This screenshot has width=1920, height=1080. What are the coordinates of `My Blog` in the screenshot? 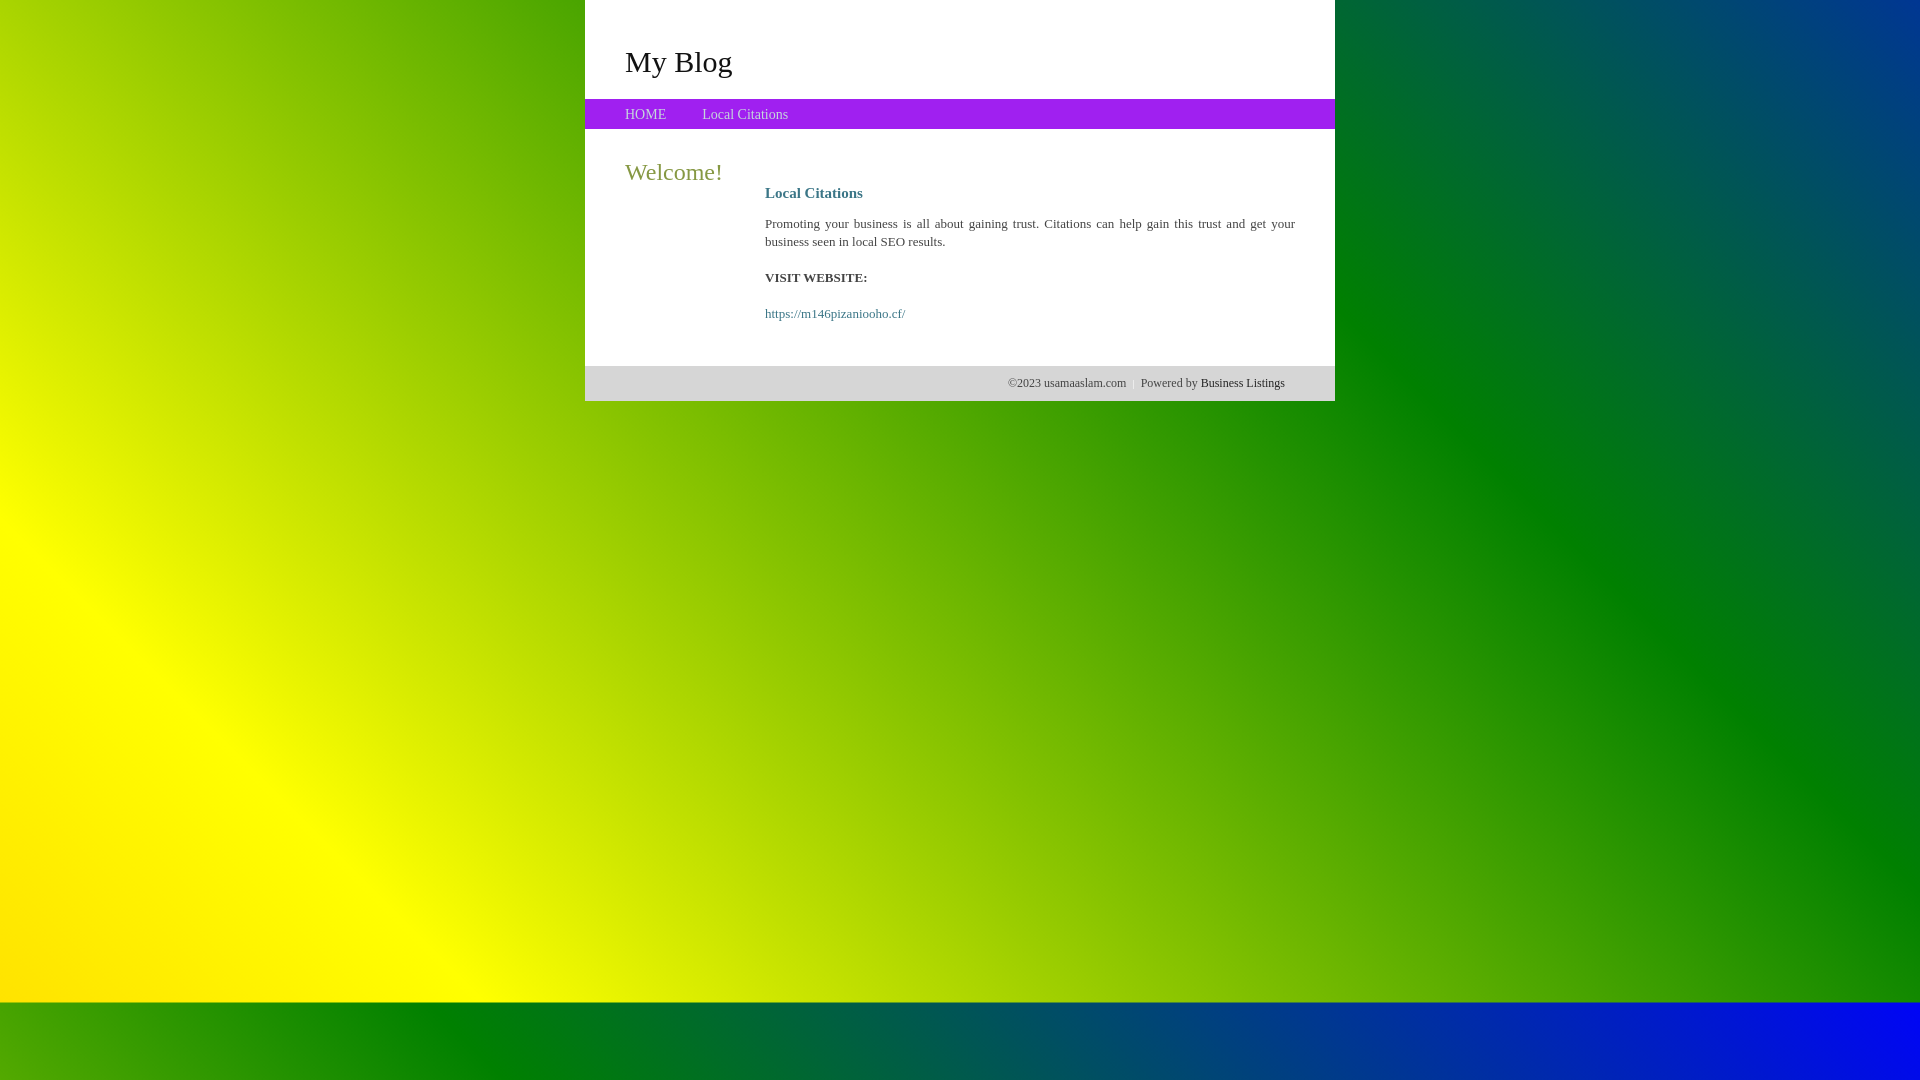 It's located at (679, 61).